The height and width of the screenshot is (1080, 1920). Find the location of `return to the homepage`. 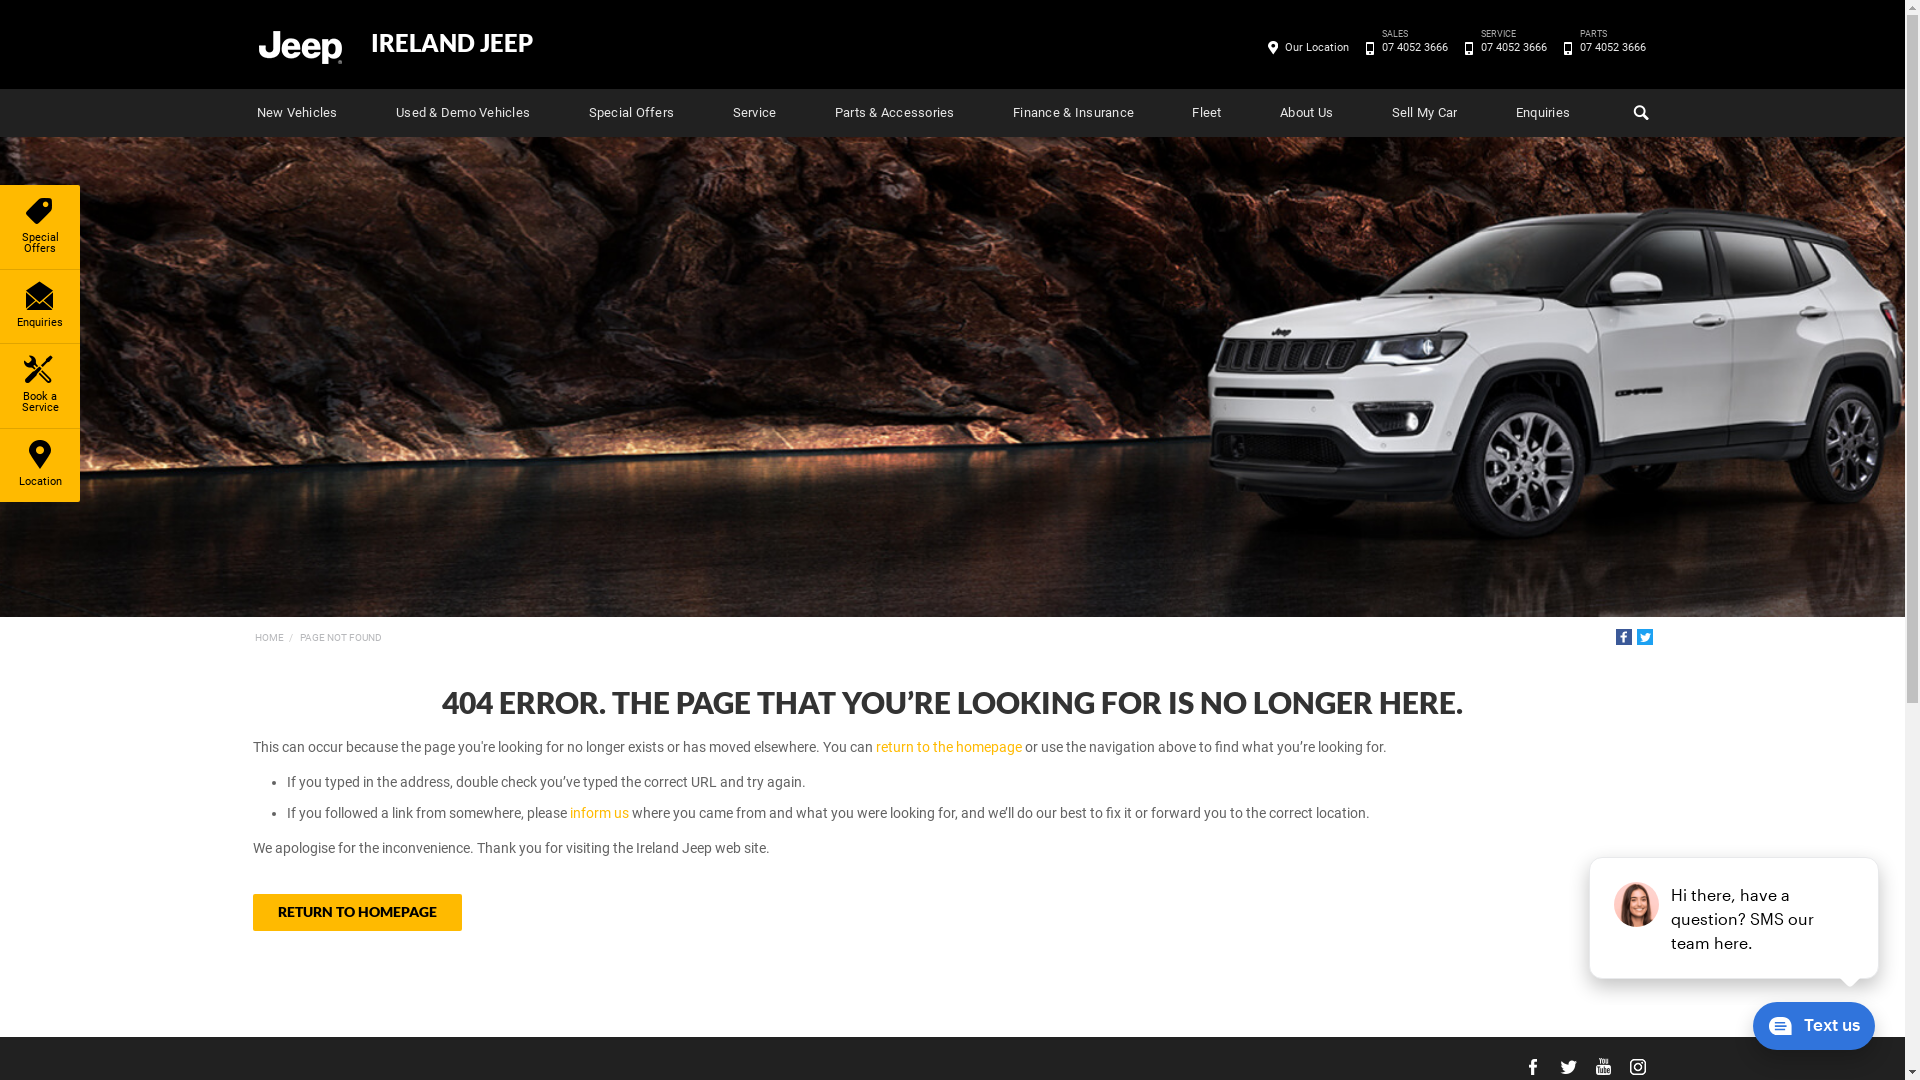

return to the homepage is located at coordinates (949, 747).